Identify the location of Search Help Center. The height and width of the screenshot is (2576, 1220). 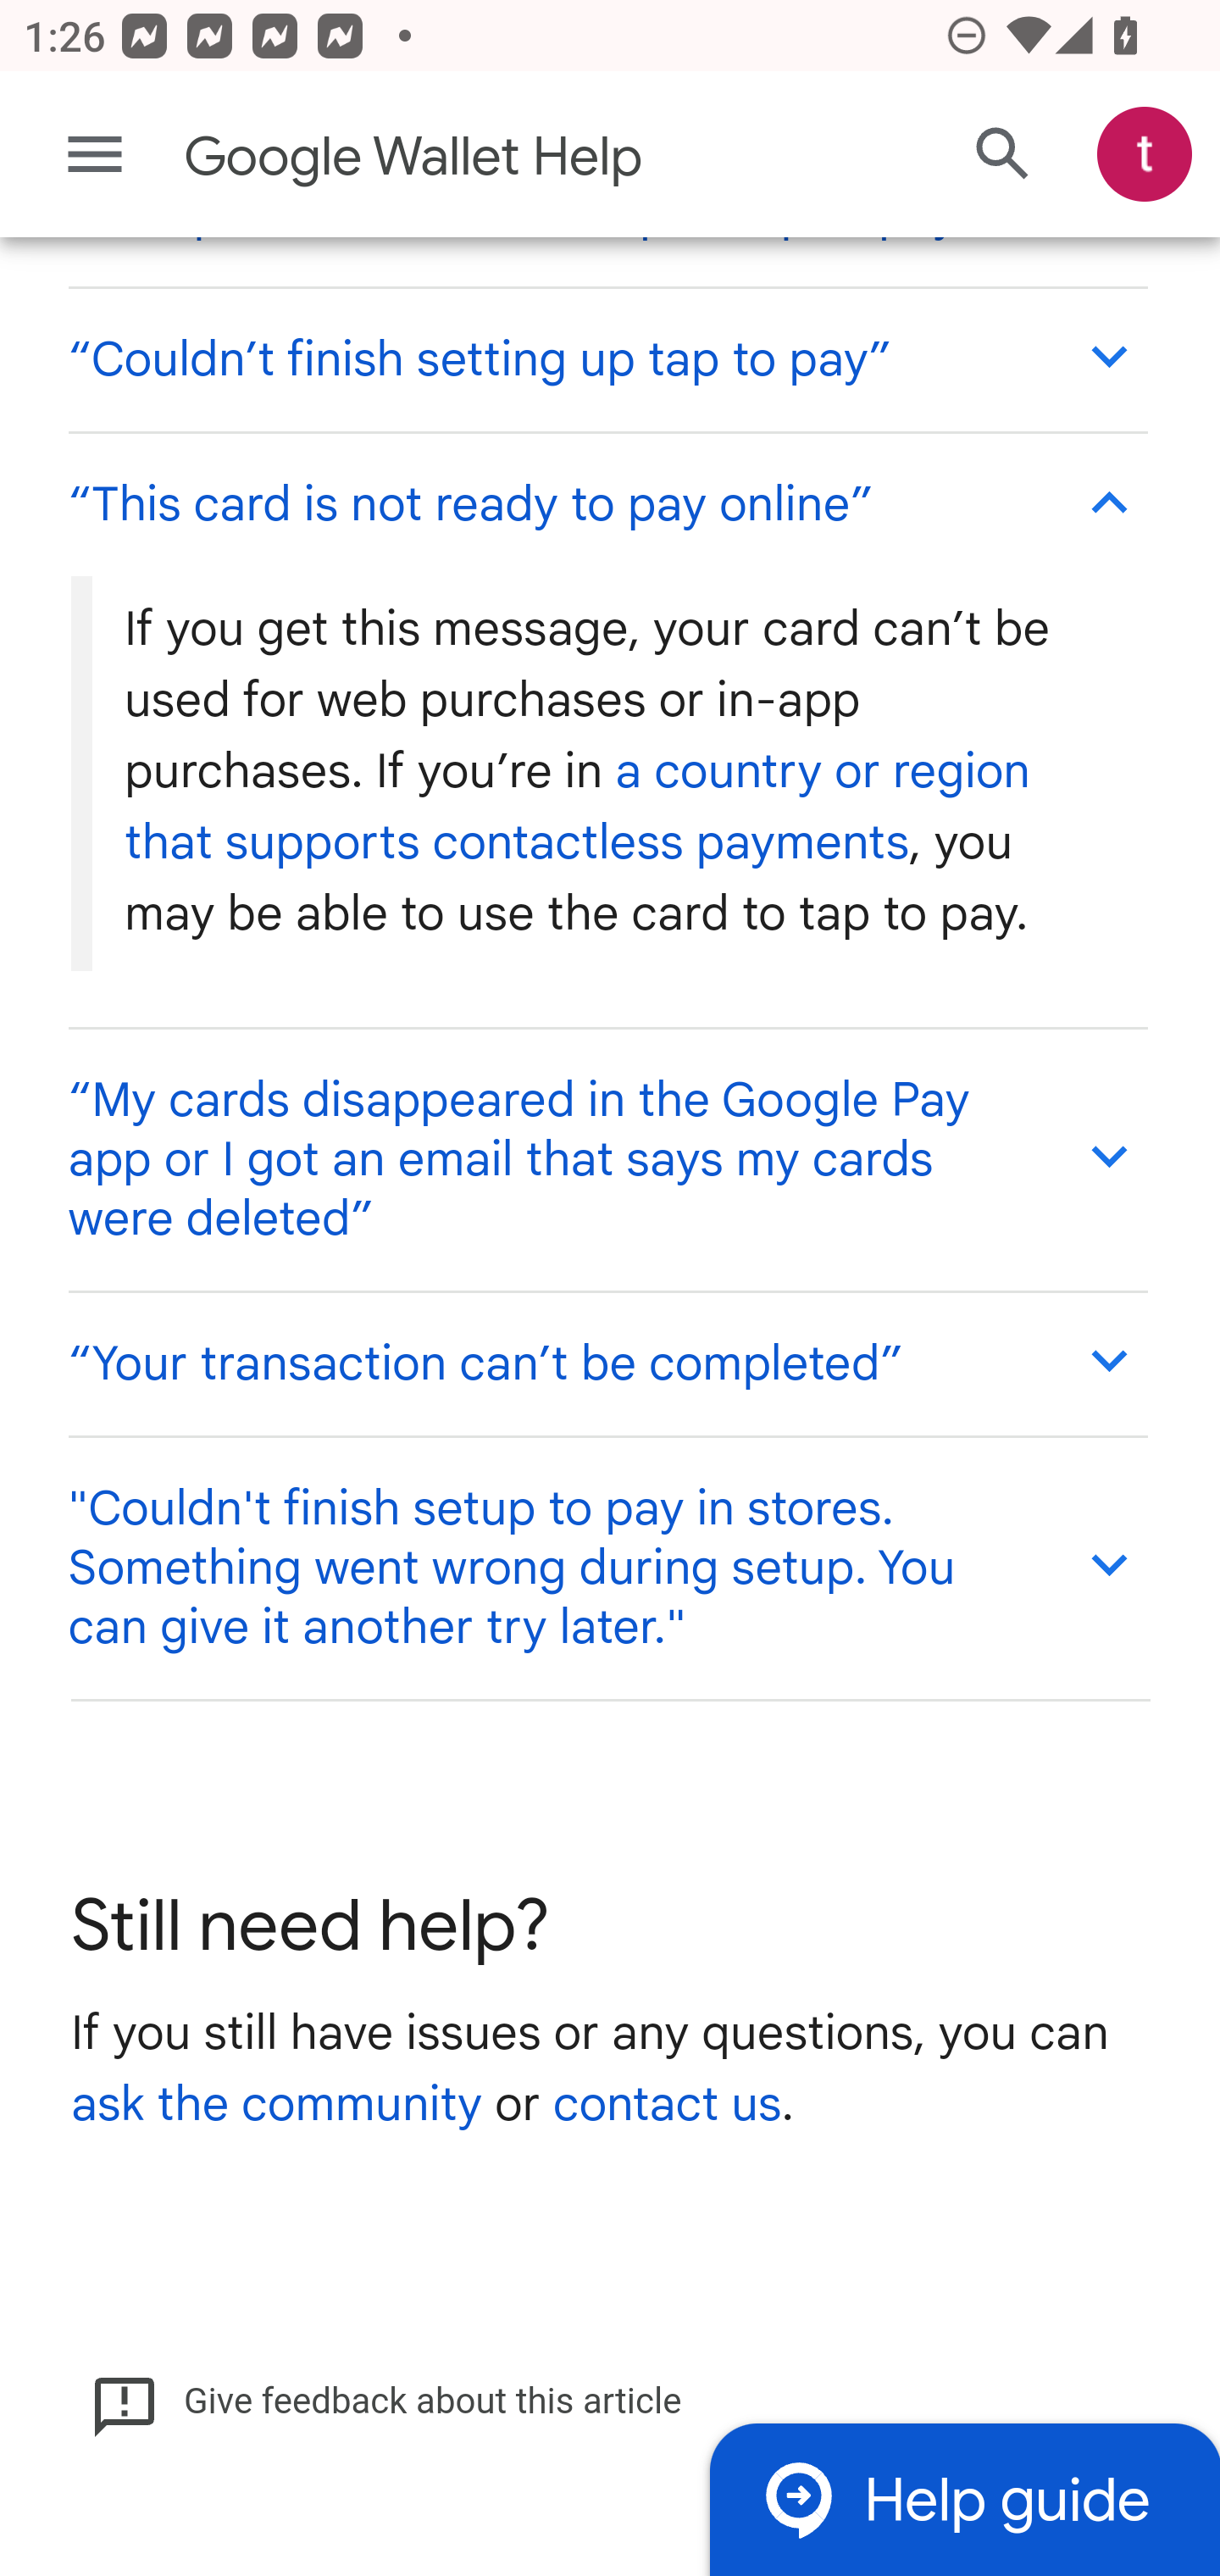
(1003, 156).